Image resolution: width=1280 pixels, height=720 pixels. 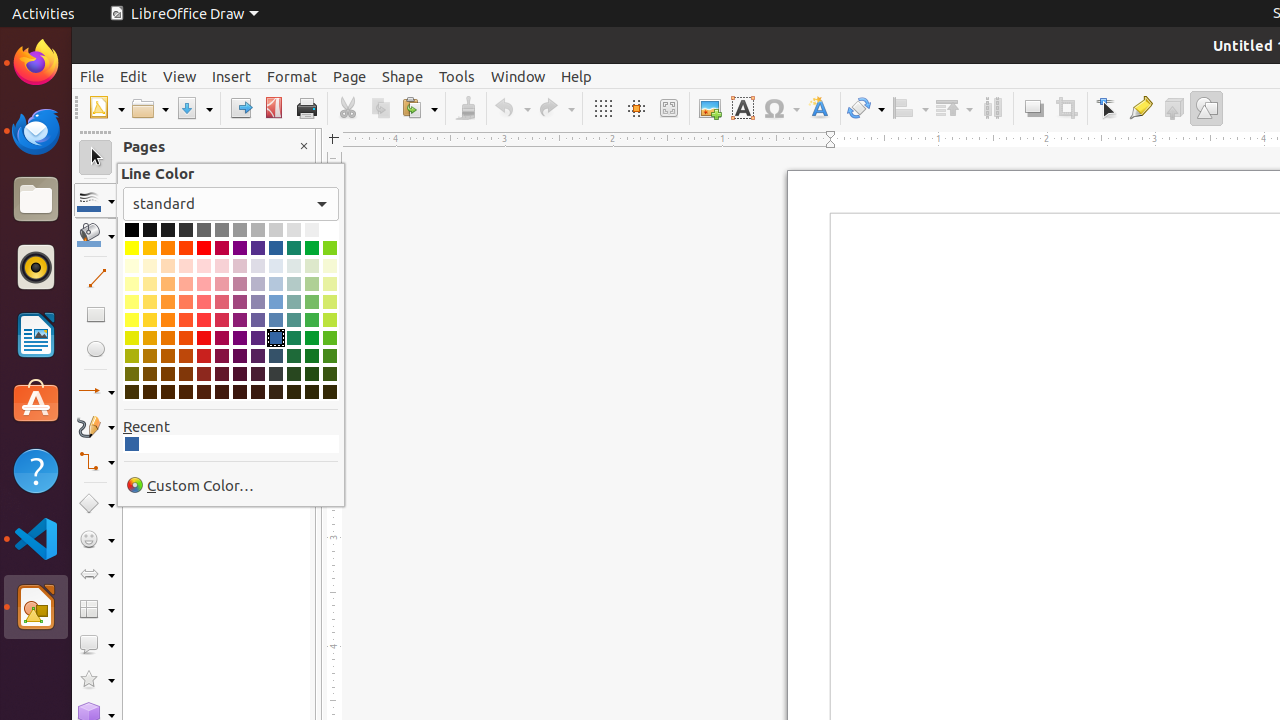 I want to click on Dark Magenta 1, so click(x=222, y=338).